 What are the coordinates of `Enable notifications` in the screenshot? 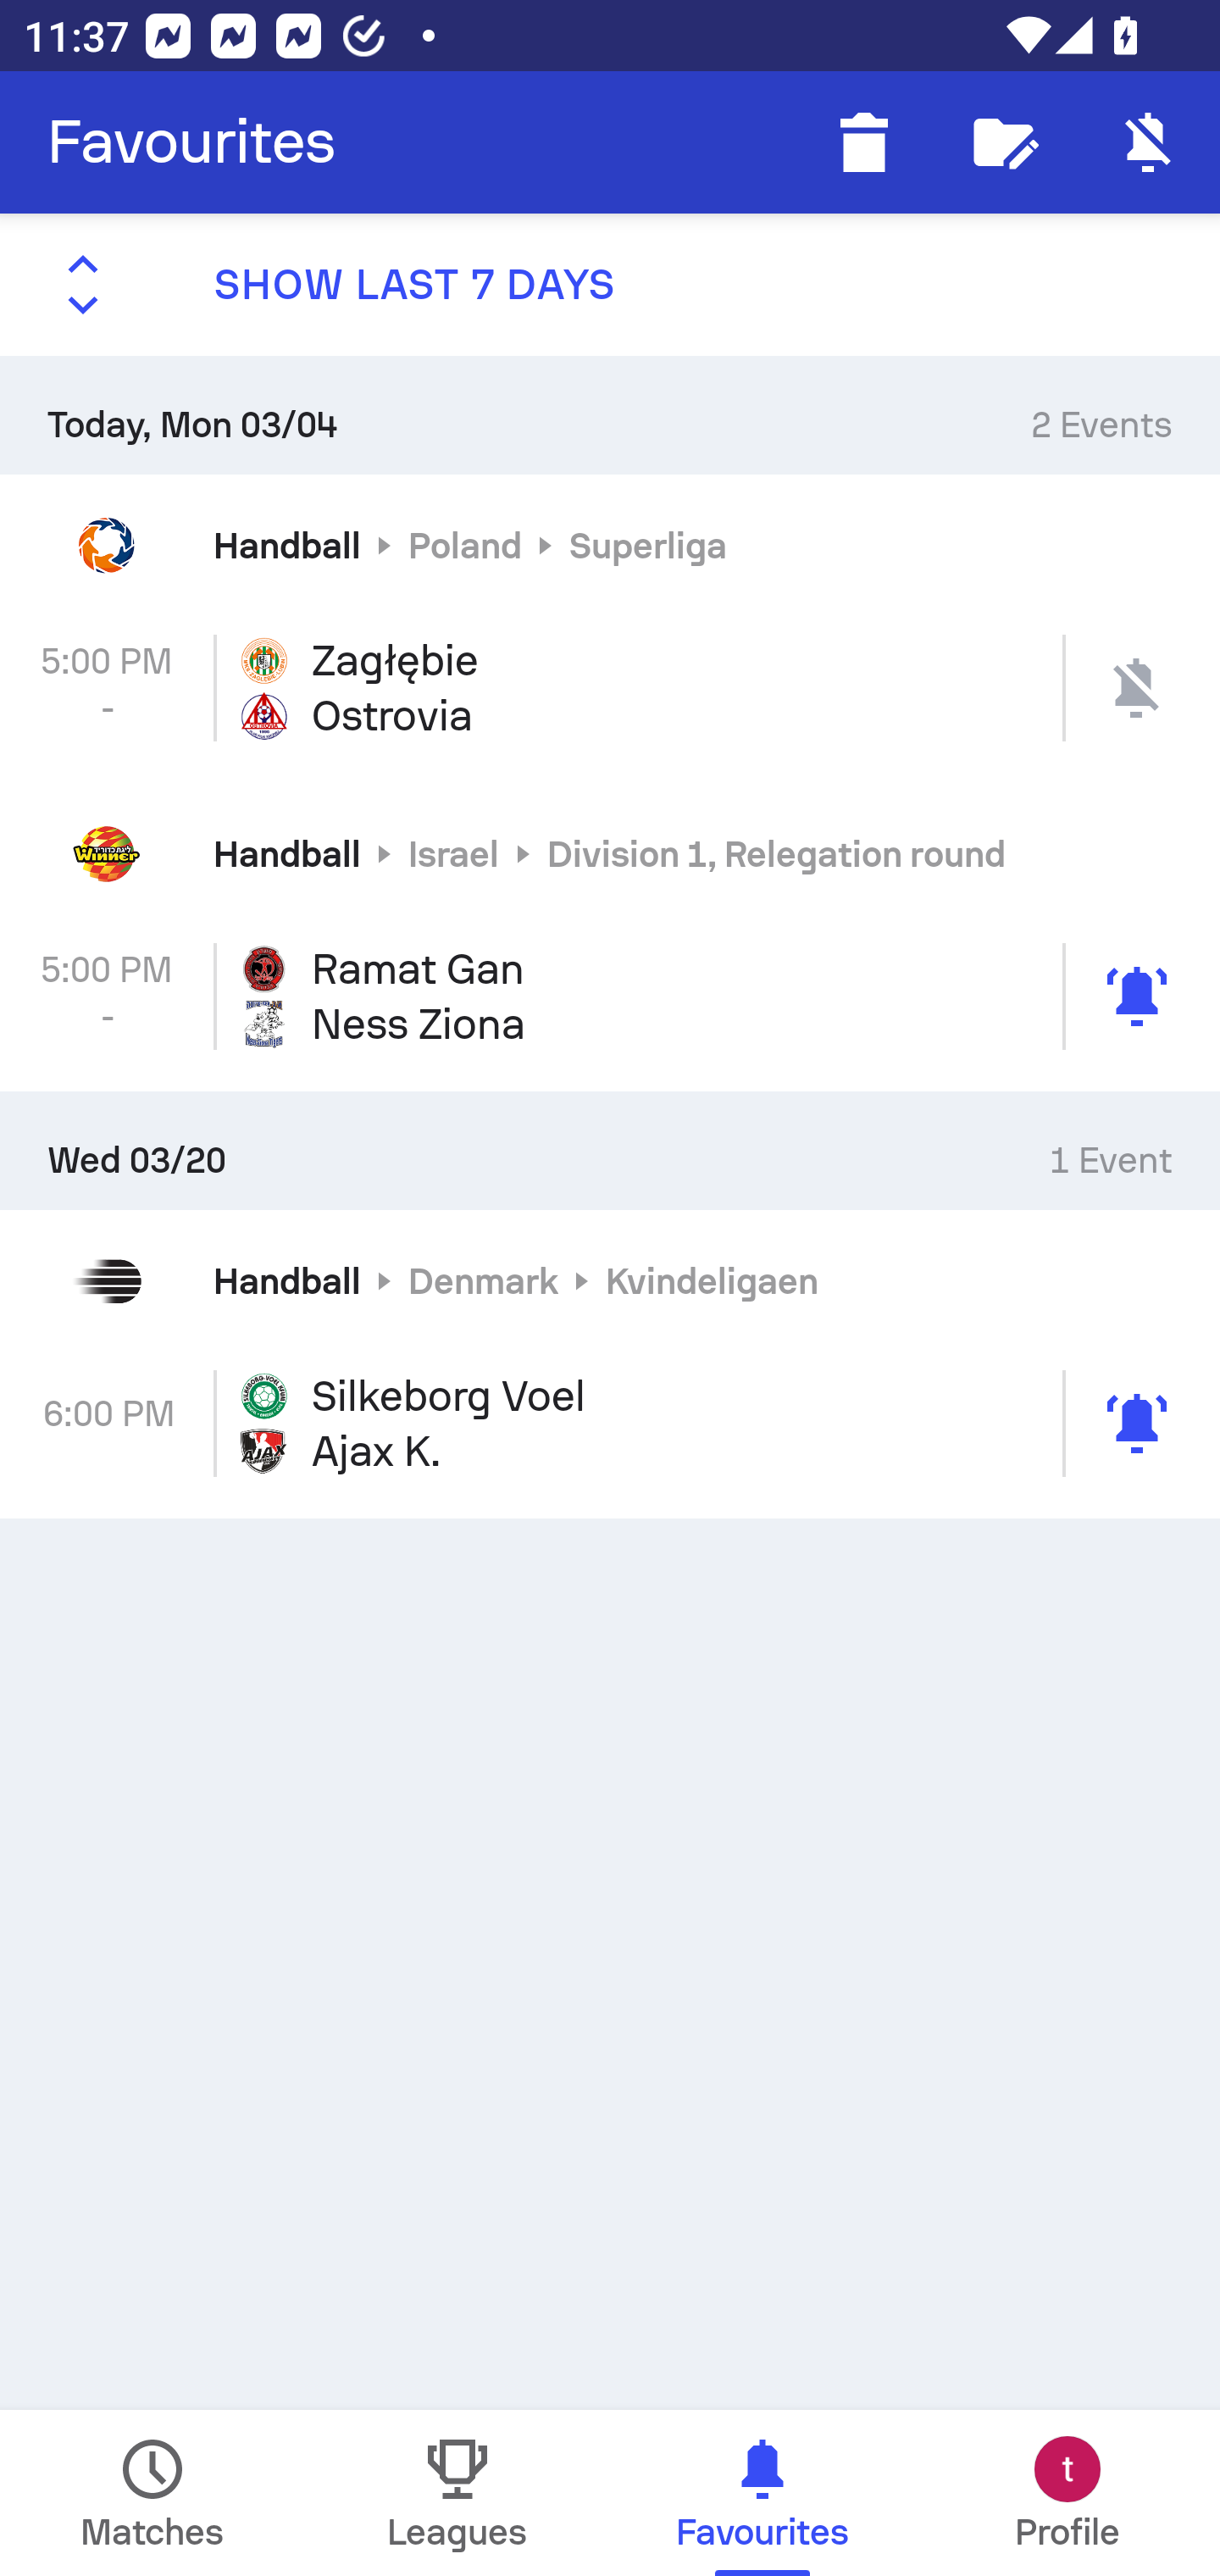 It's located at (1149, 142).